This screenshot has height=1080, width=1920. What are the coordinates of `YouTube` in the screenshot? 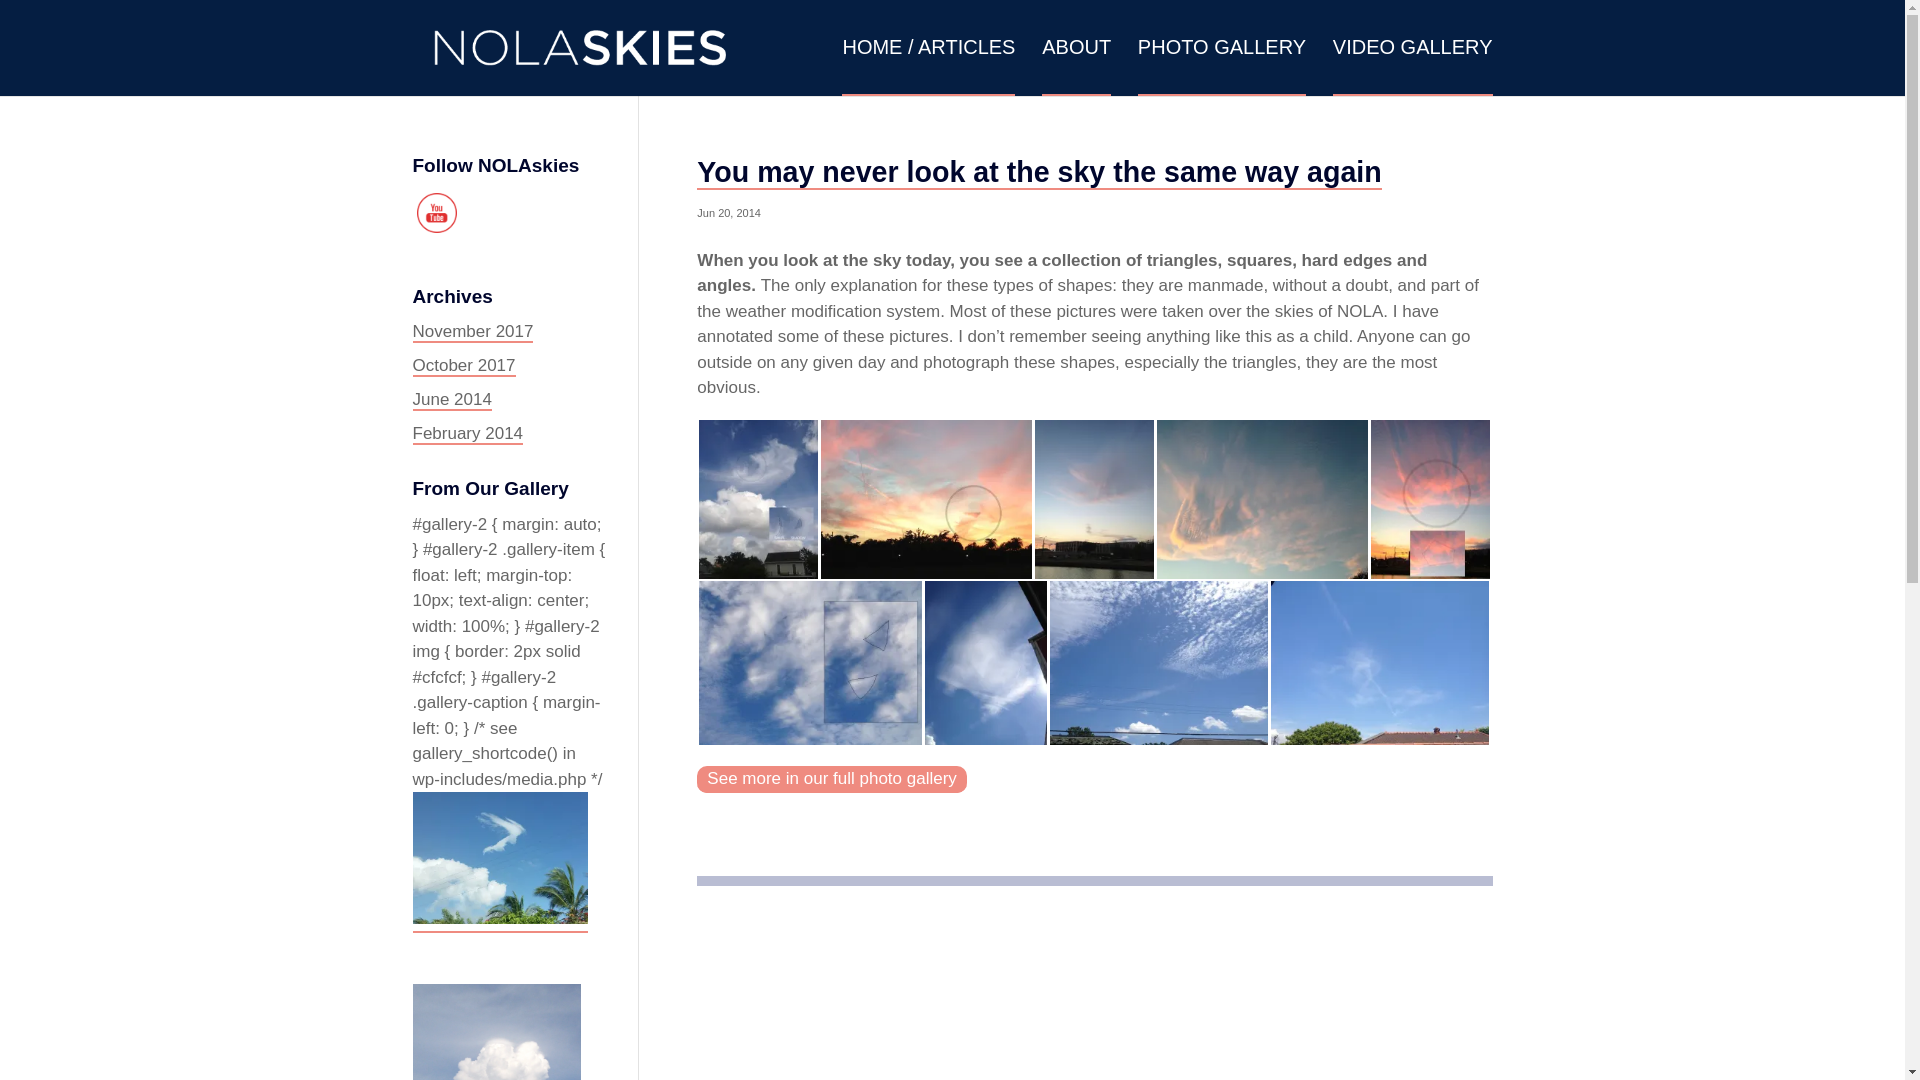 It's located at (436, 213).